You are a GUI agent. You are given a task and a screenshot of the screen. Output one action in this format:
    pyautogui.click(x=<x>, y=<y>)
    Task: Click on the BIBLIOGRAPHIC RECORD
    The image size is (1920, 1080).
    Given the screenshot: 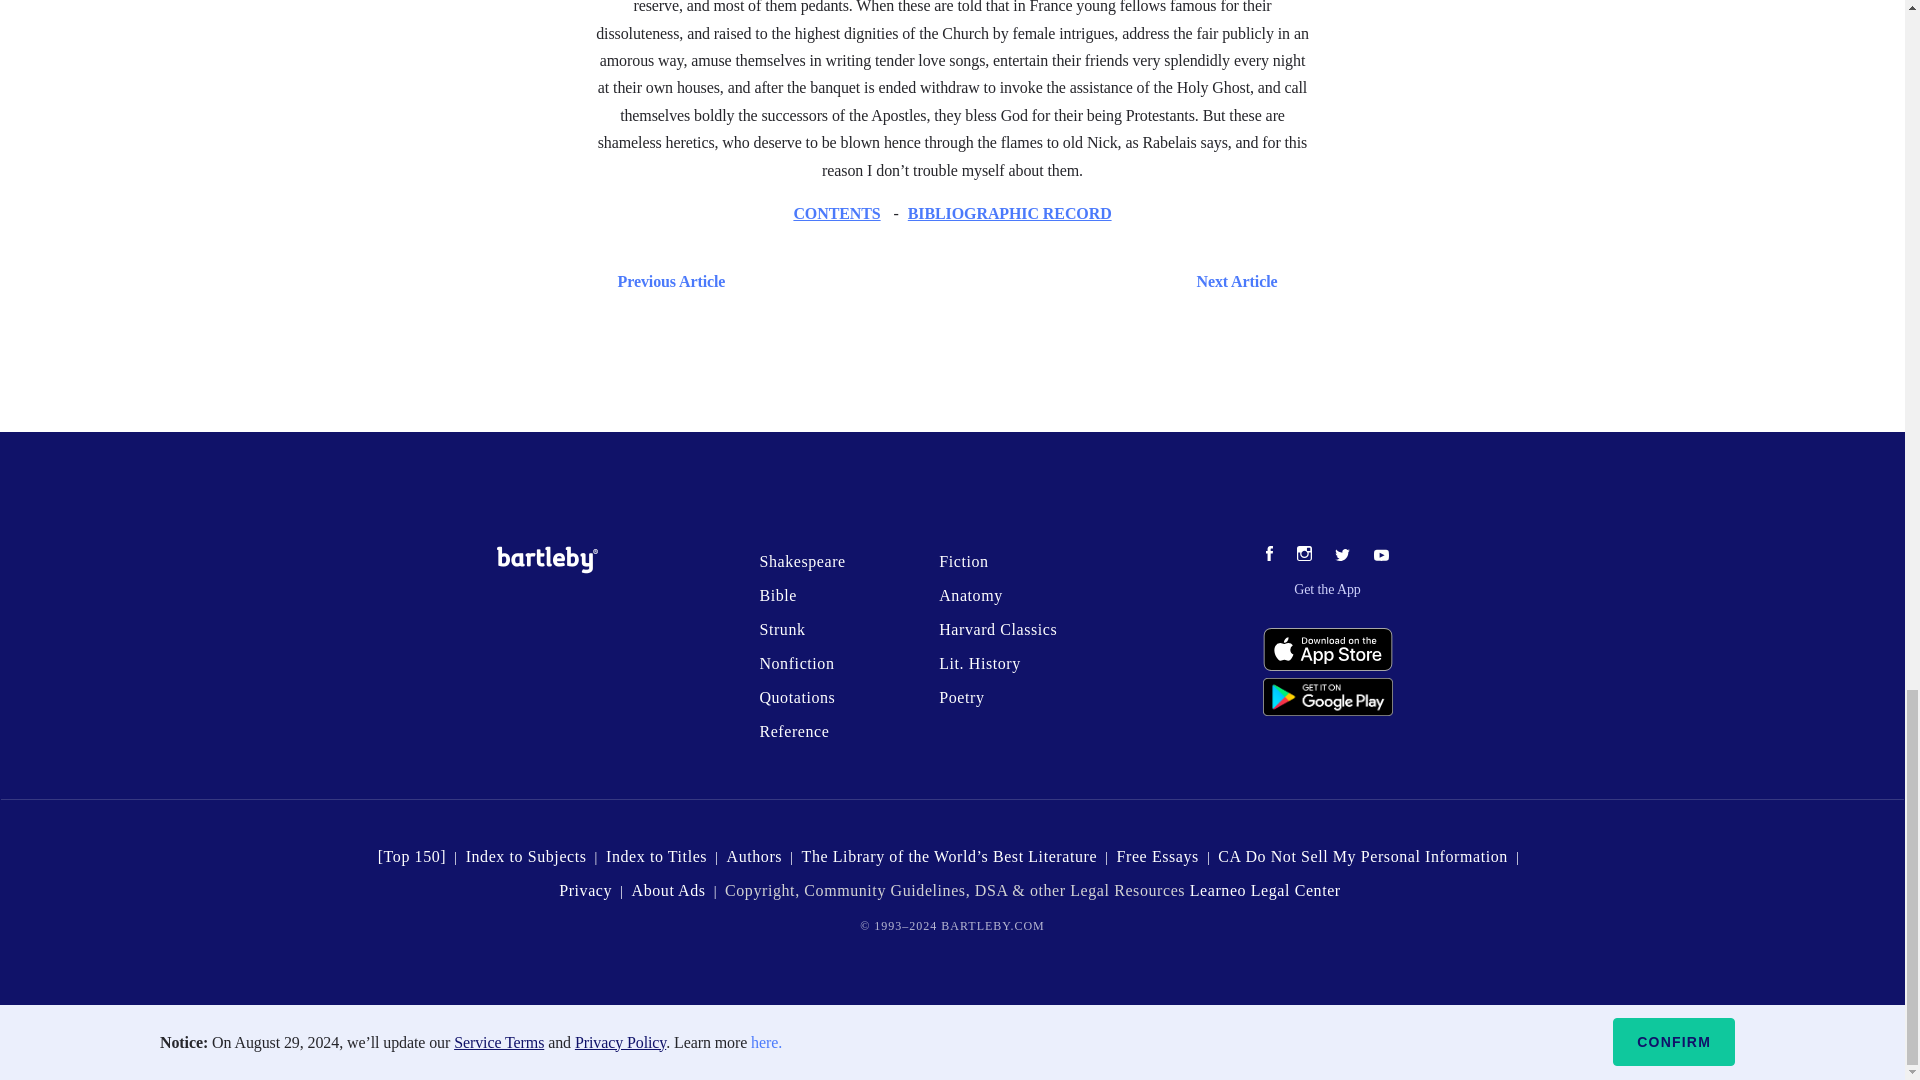 What is the action you would take?
    pyautogui.click(x=1010, y=214)
    